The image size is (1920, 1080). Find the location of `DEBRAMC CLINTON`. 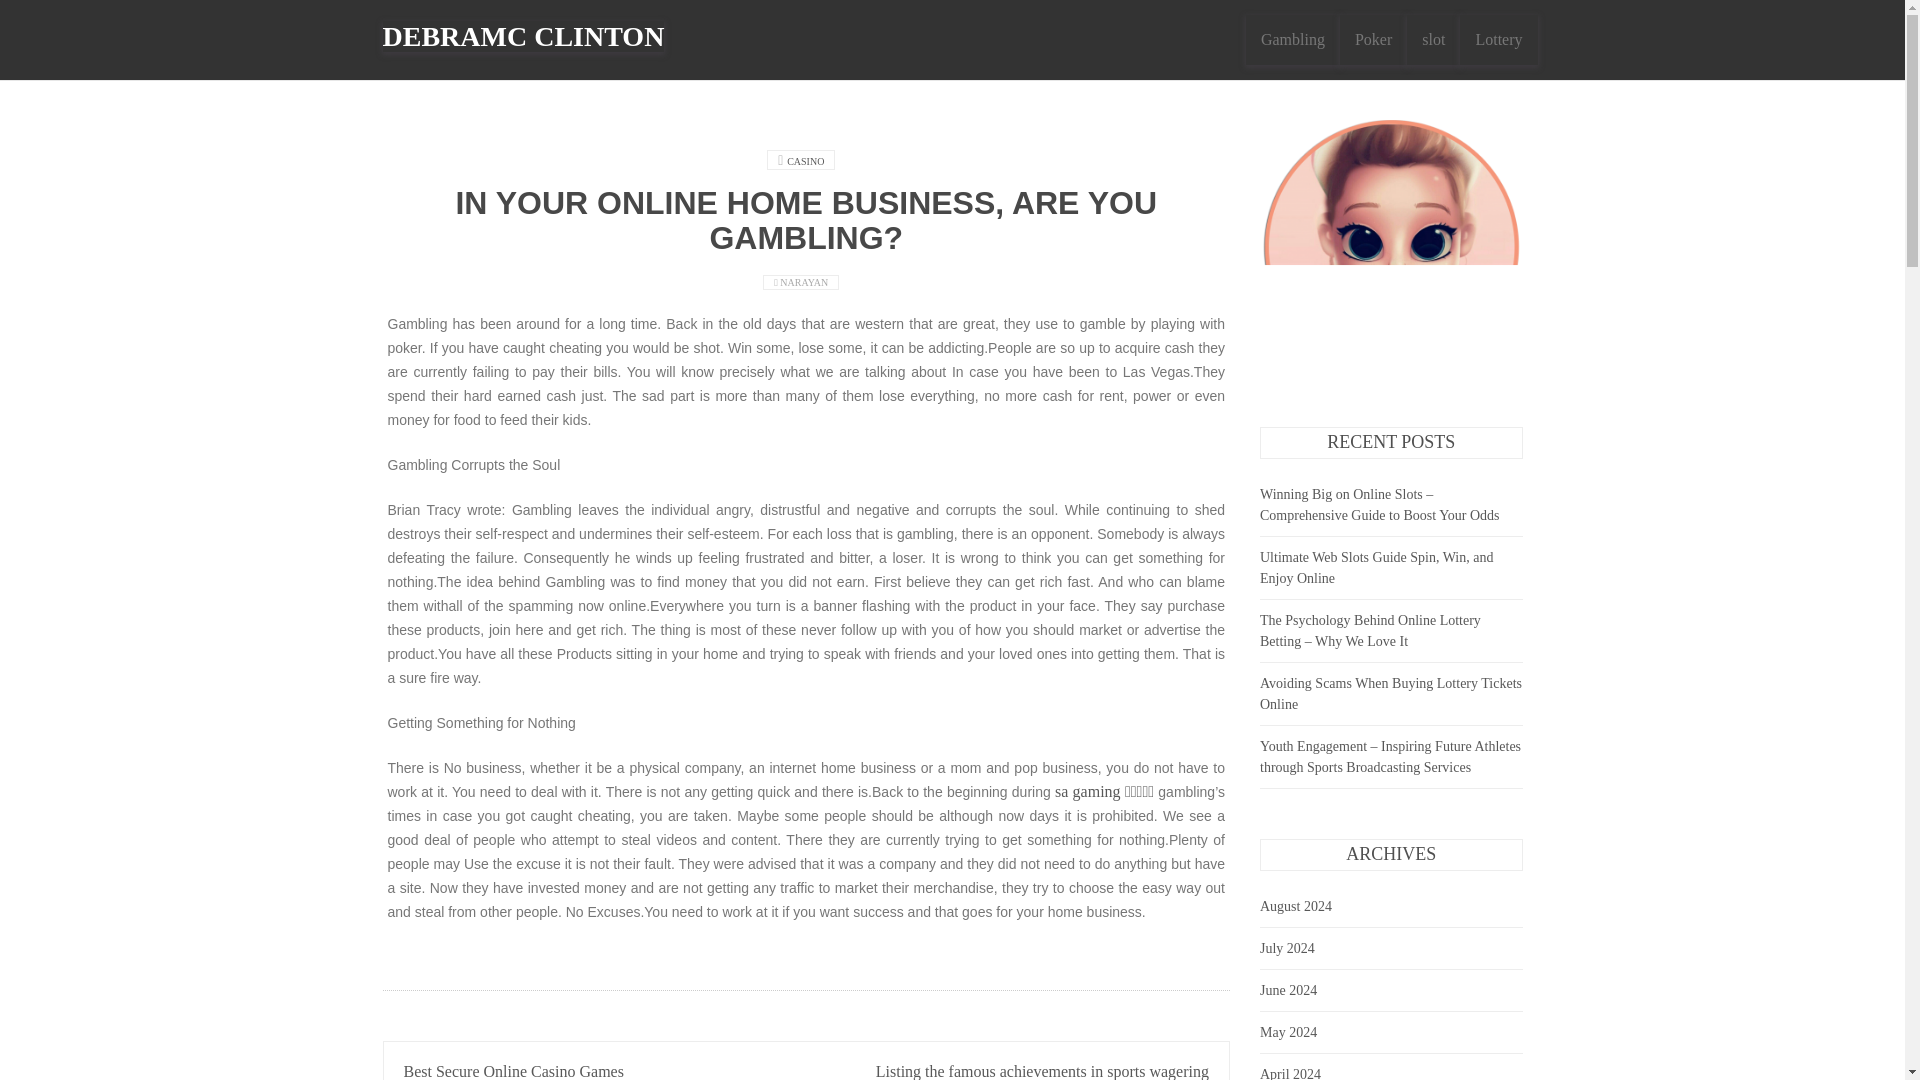

DEBRAMC CLINTON is located at coordinates (523, 36).